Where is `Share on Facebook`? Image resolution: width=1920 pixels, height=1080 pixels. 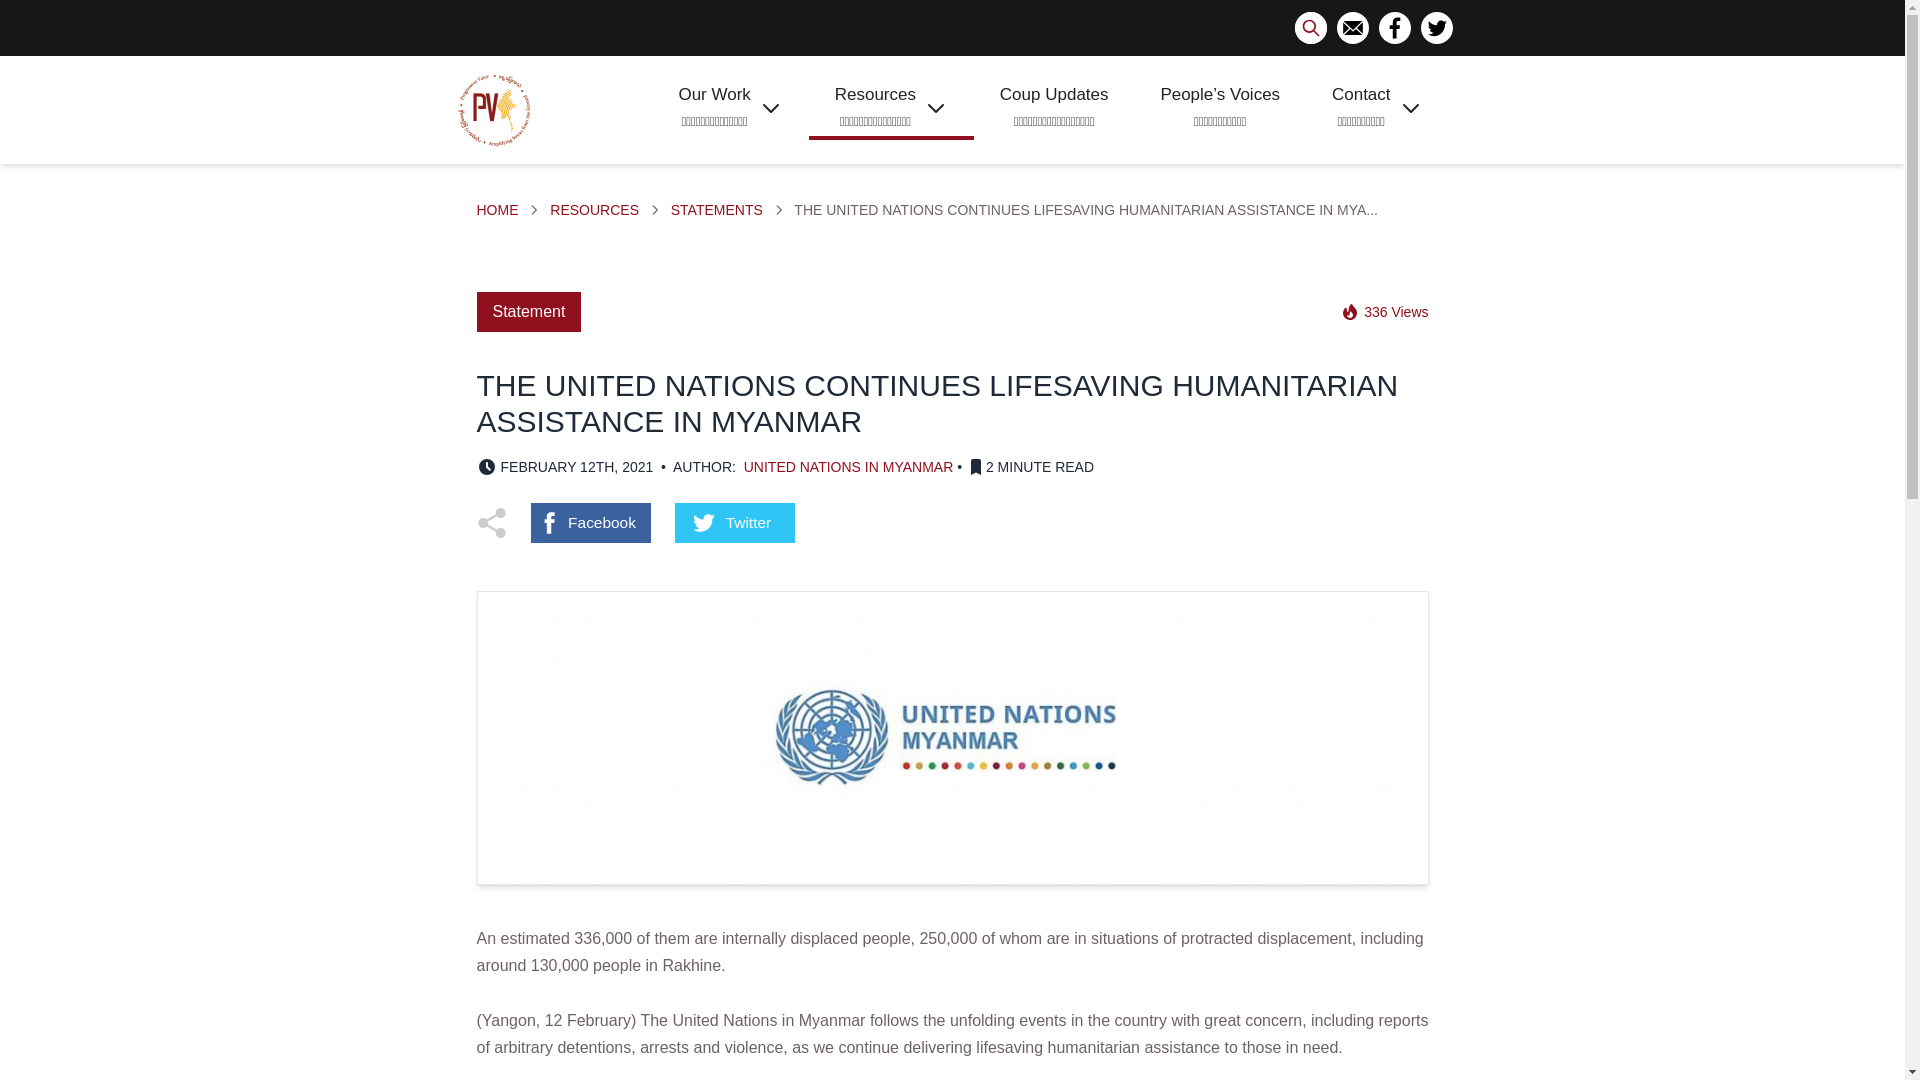
Share on Facebook is located at coordinates (590, 523).